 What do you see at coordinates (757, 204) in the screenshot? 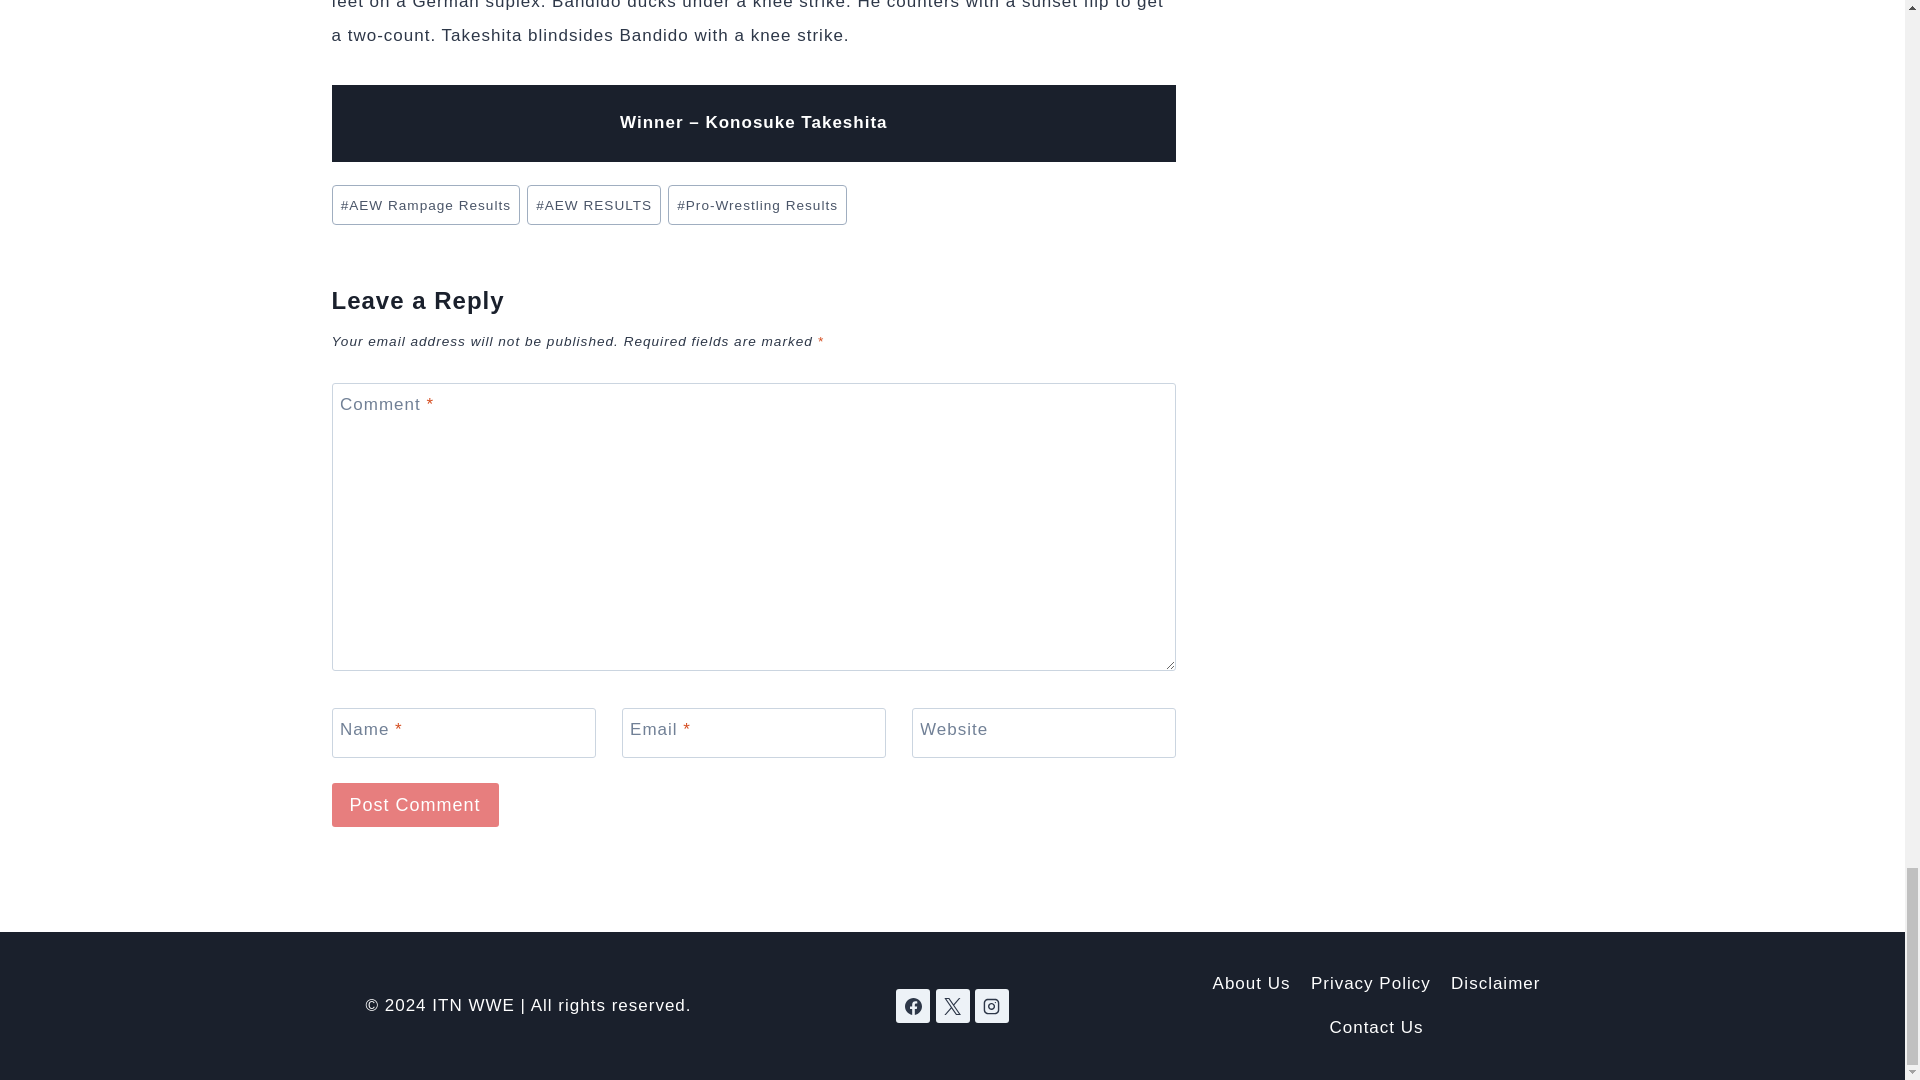
I see `Pro-Wrestling Results` at bounding box center [757, 204].